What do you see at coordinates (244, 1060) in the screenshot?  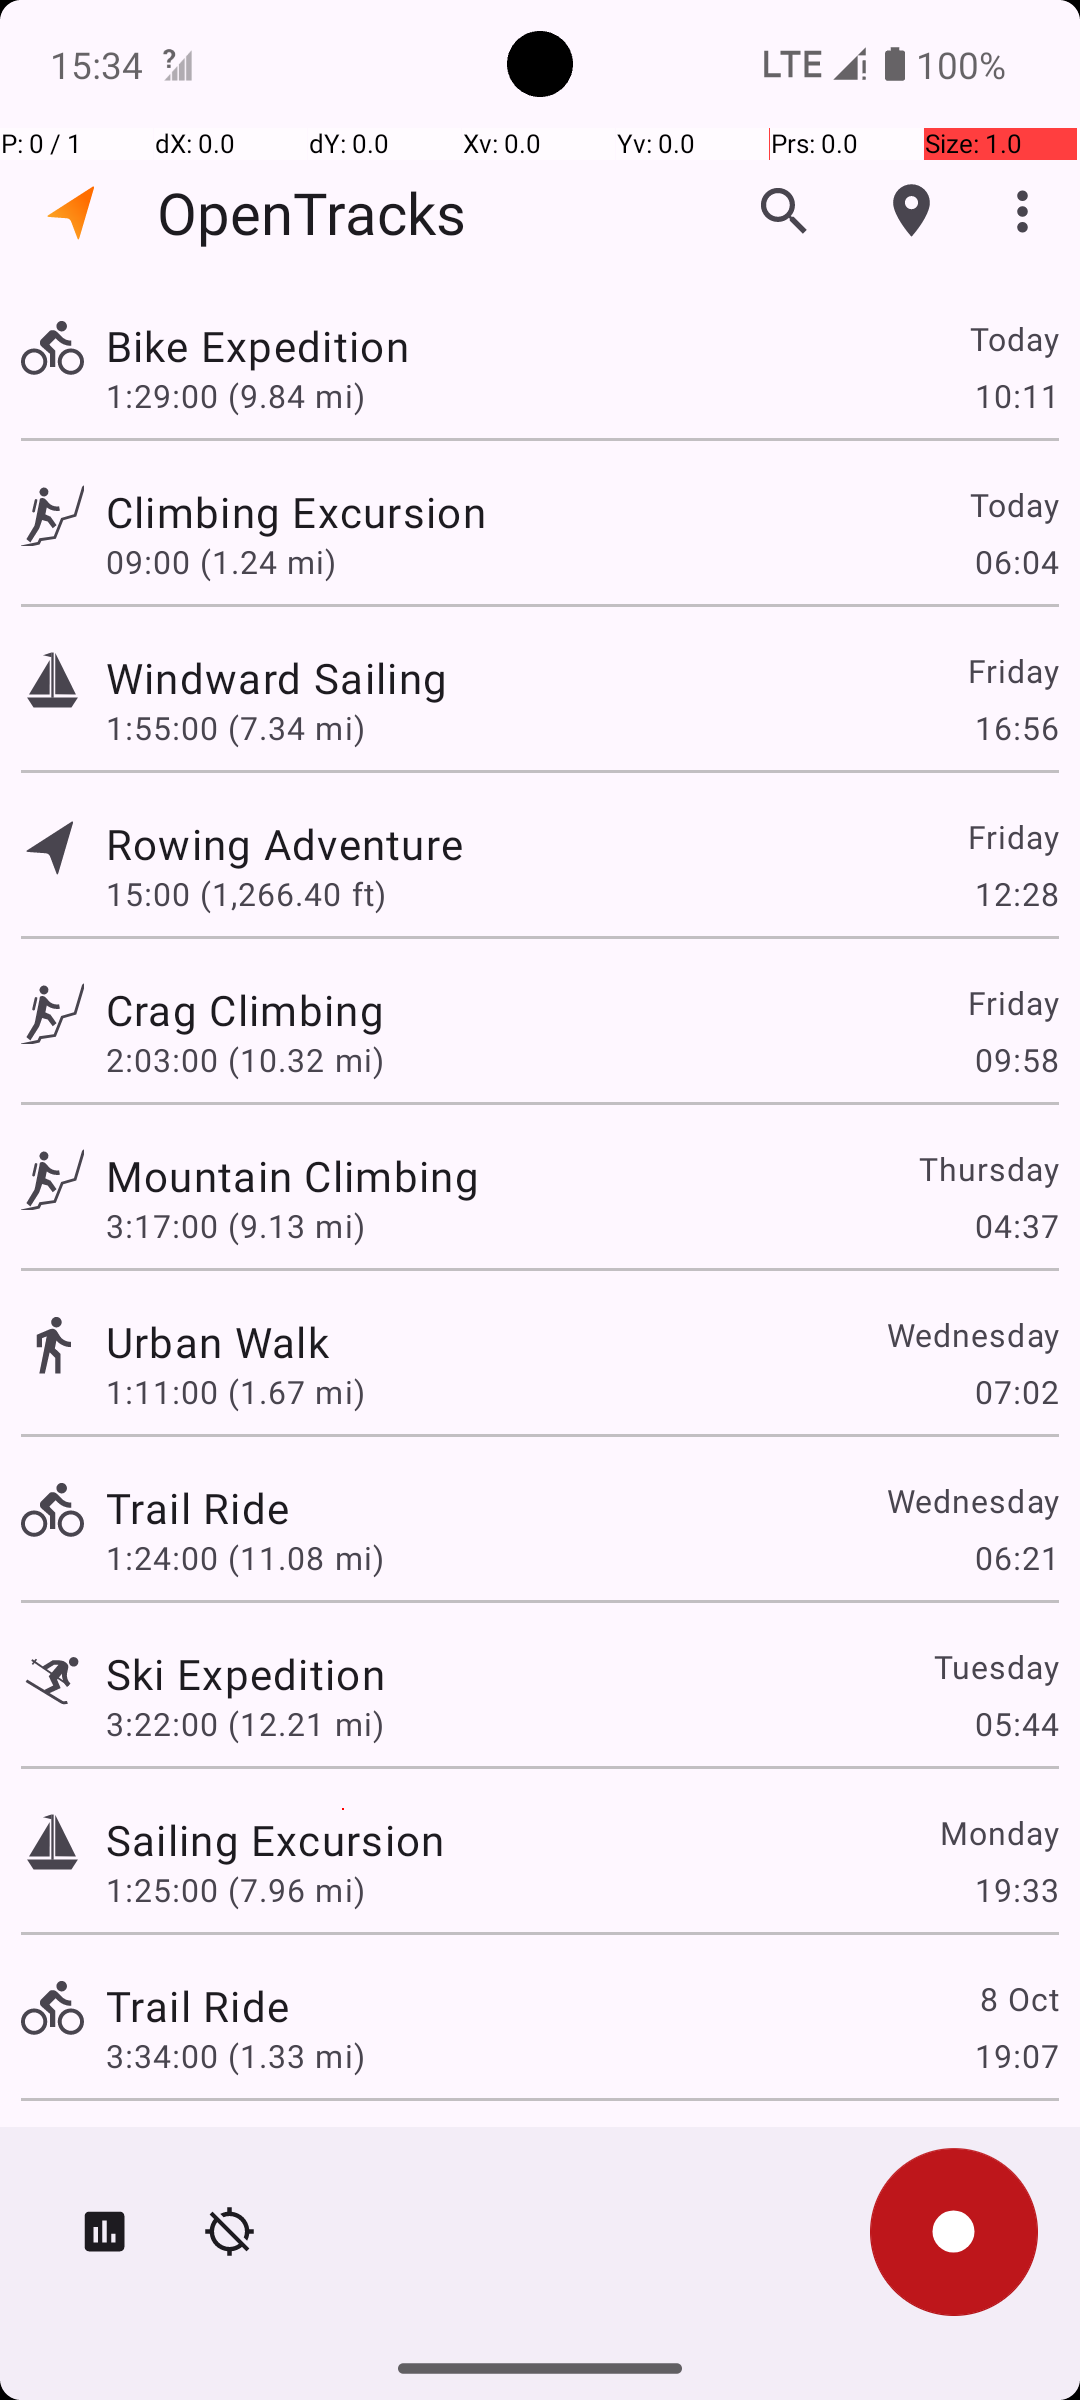 I see `2:03:00 (10.32 mi)` at bounding box center [244, 1060].